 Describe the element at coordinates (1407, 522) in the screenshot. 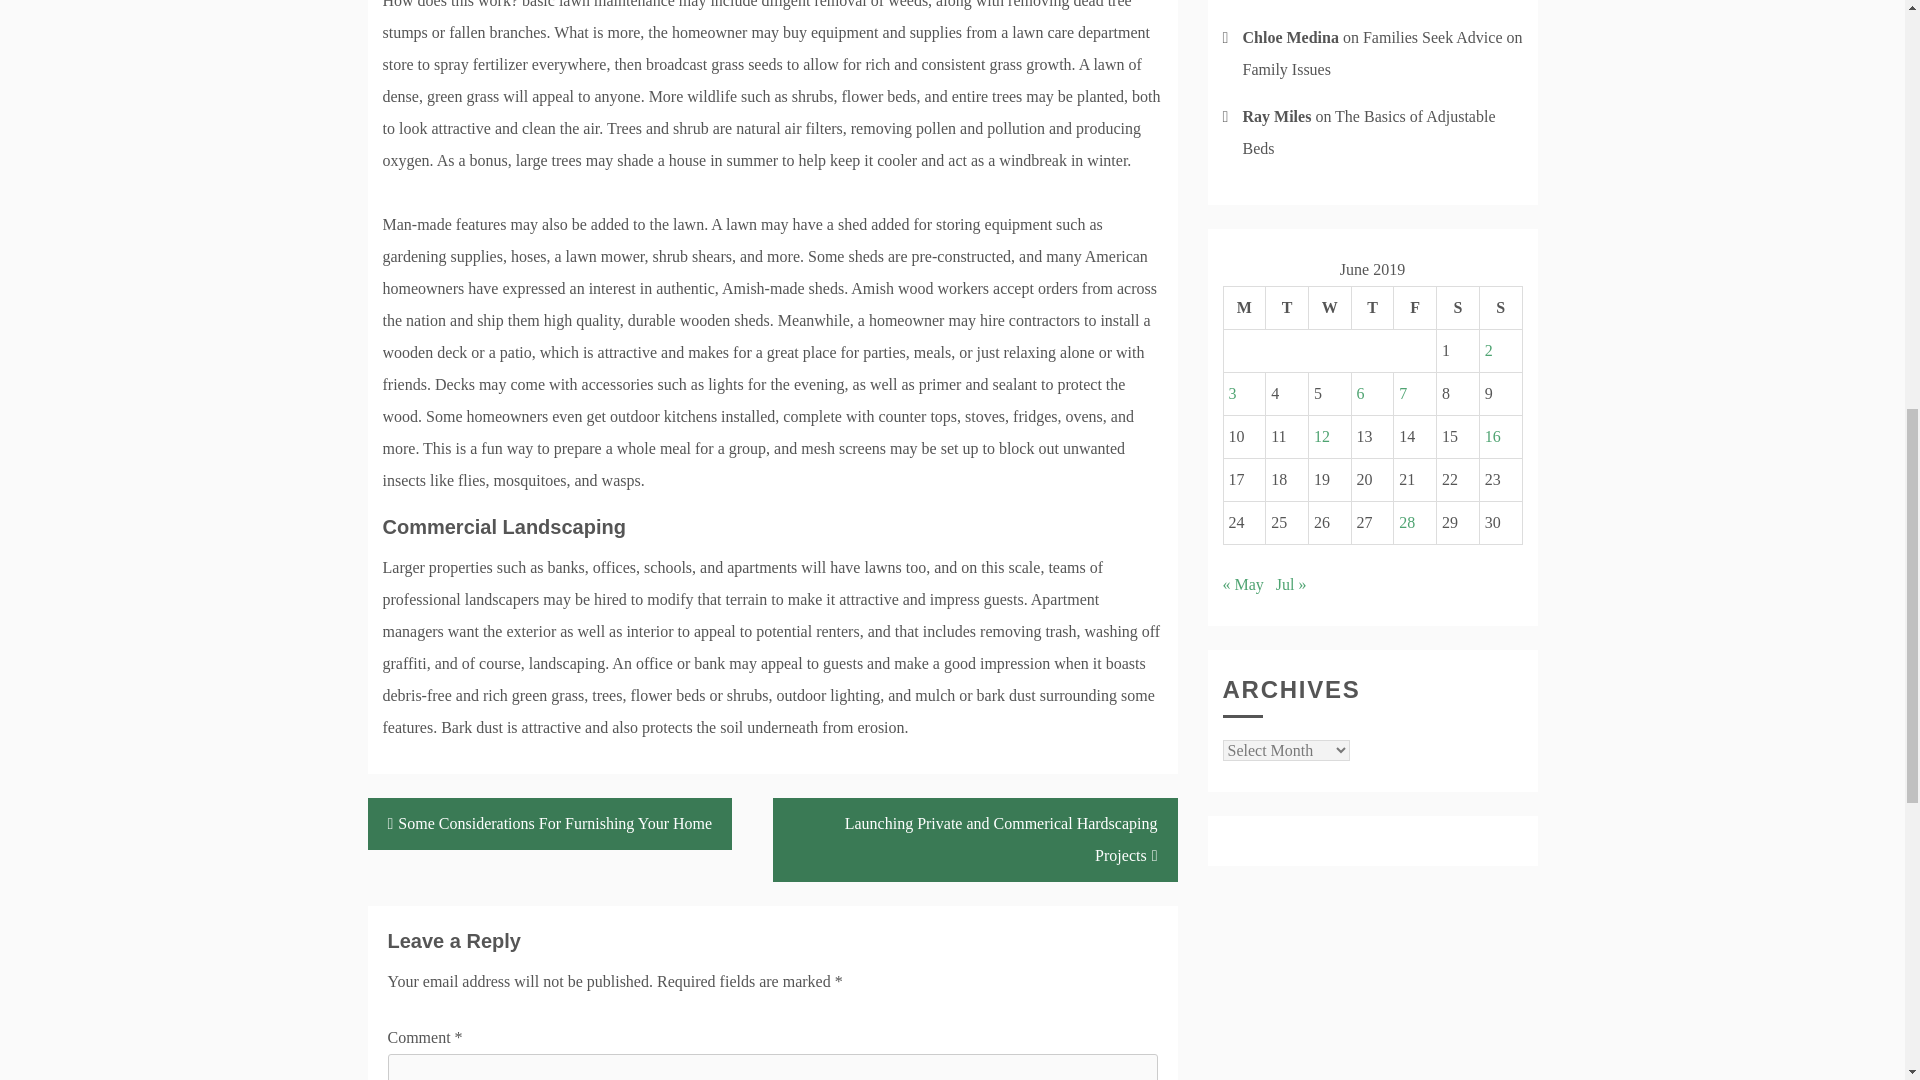

I see `28` at that location.